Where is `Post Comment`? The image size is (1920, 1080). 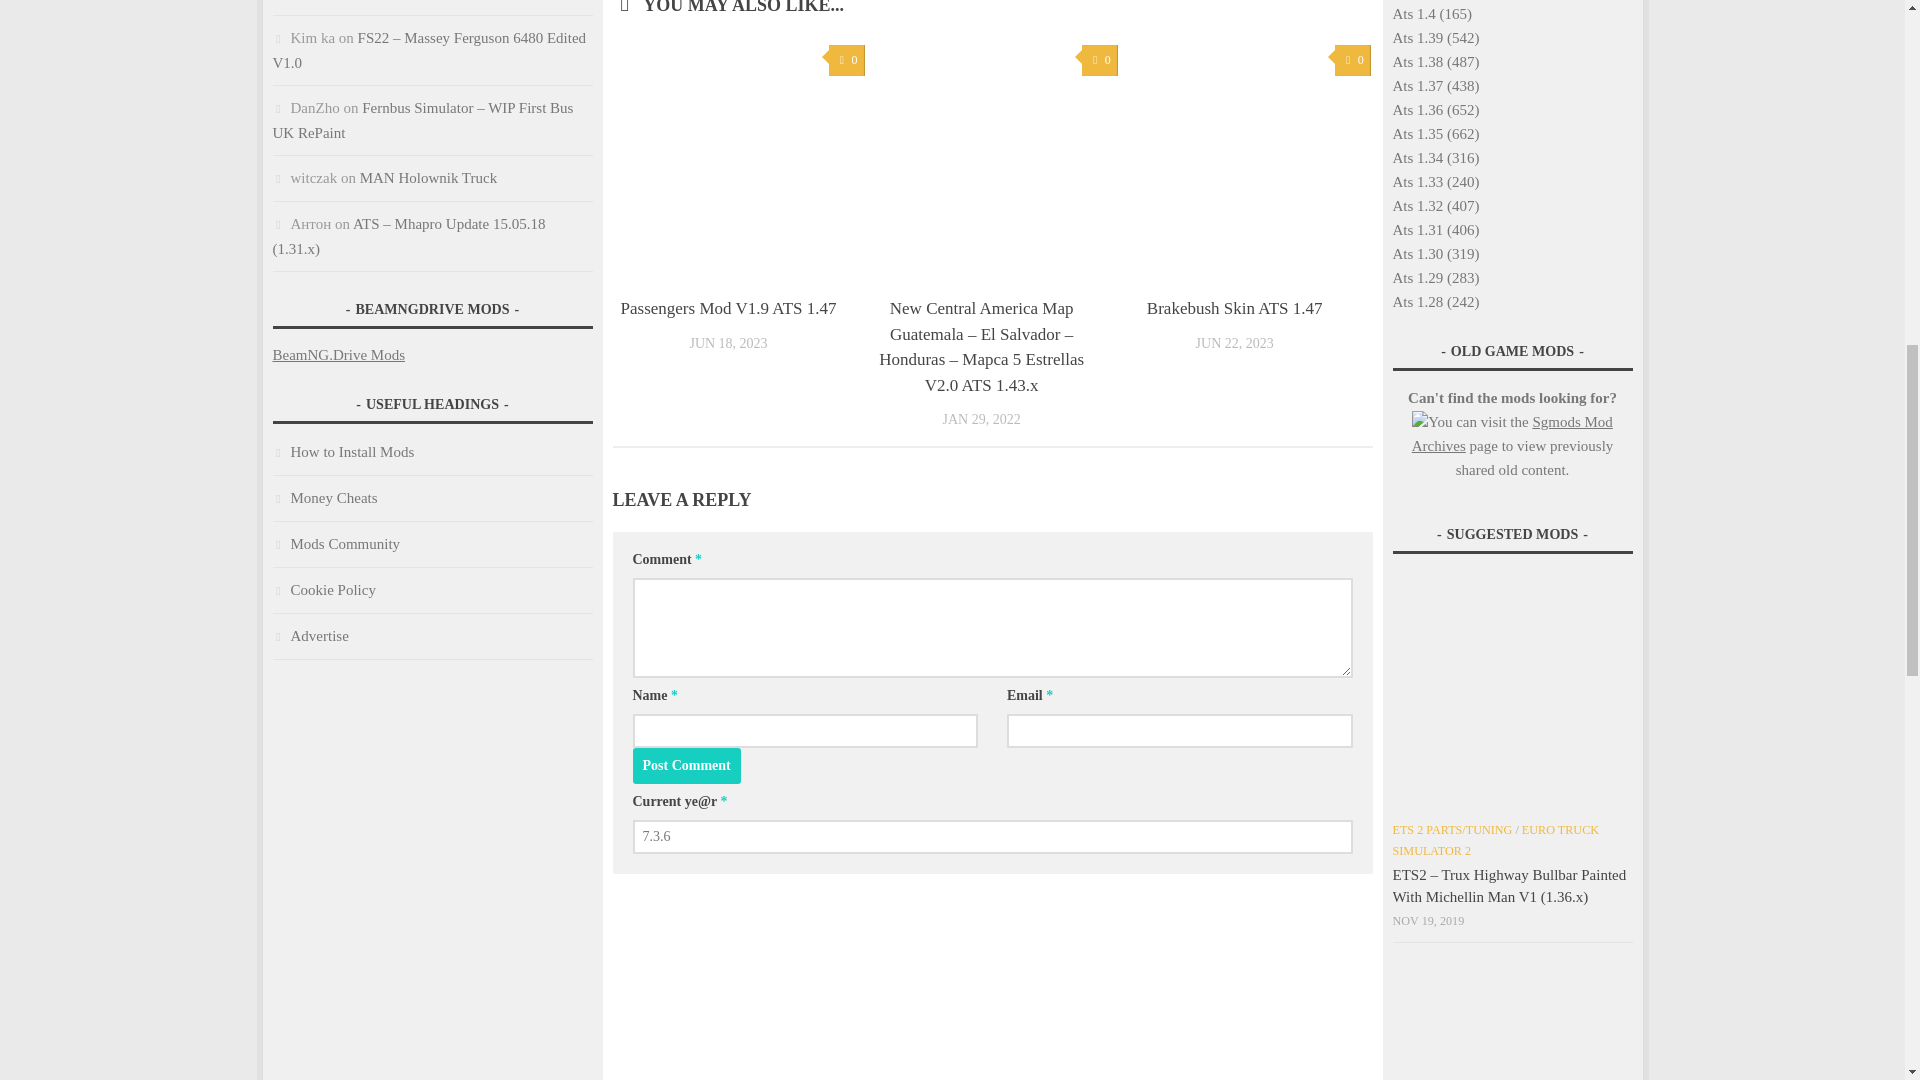 Post Comment is located at coordinates (685, 766).